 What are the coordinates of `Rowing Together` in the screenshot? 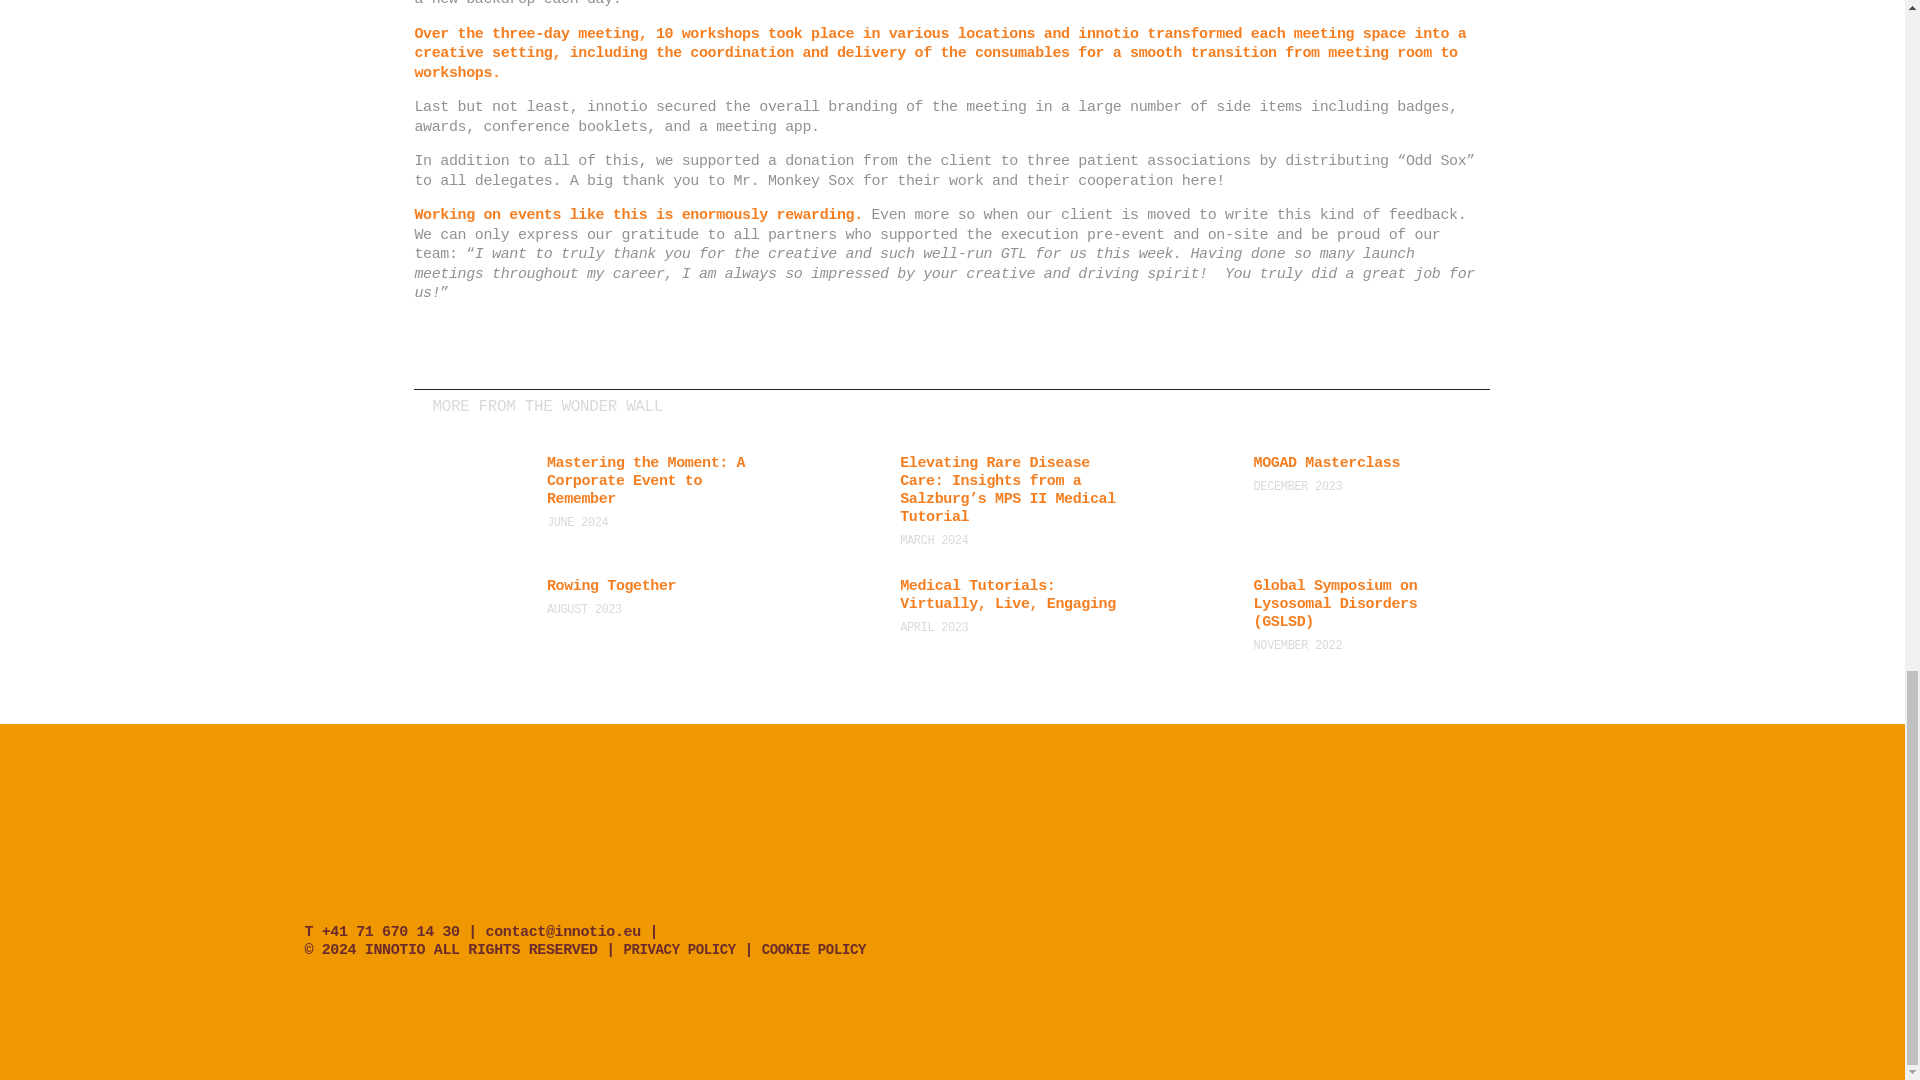 It's located at (656, 586).